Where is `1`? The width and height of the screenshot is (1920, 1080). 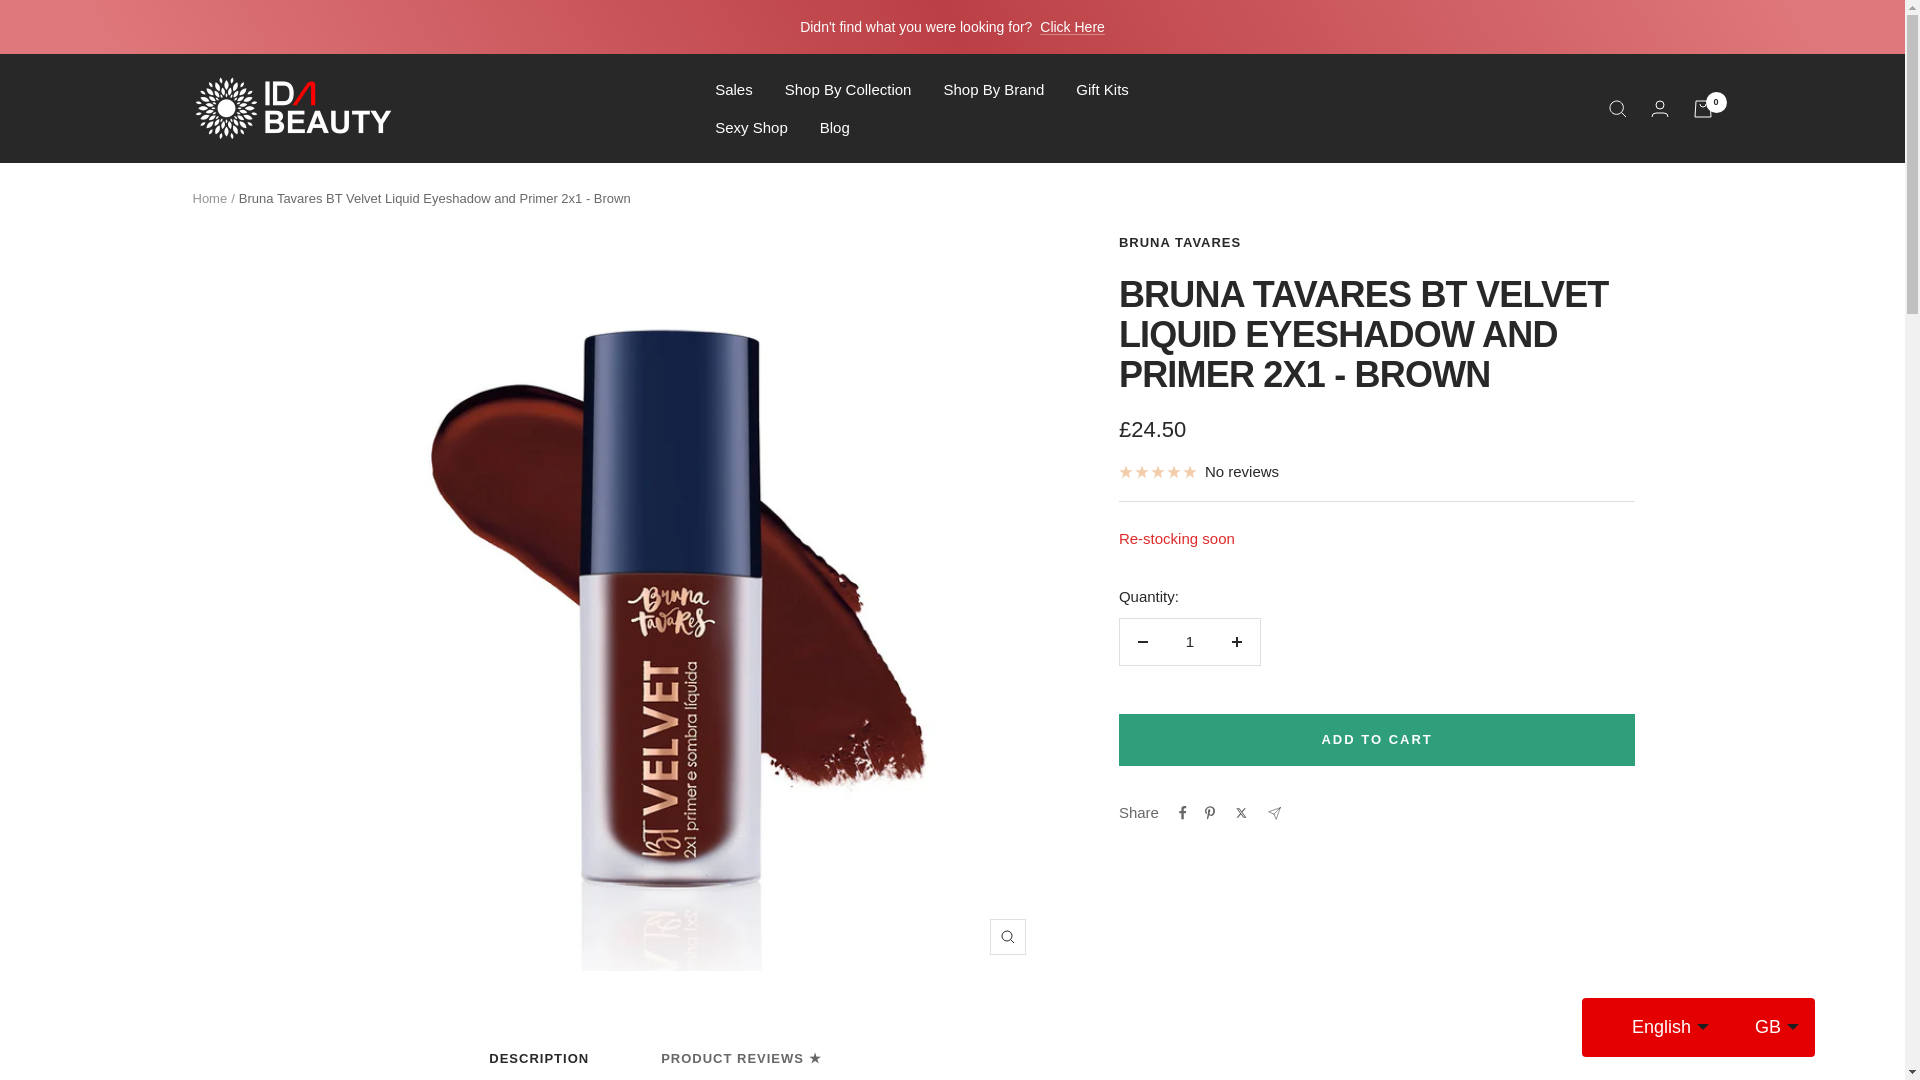 1 is located at coordinates (1189, 642).